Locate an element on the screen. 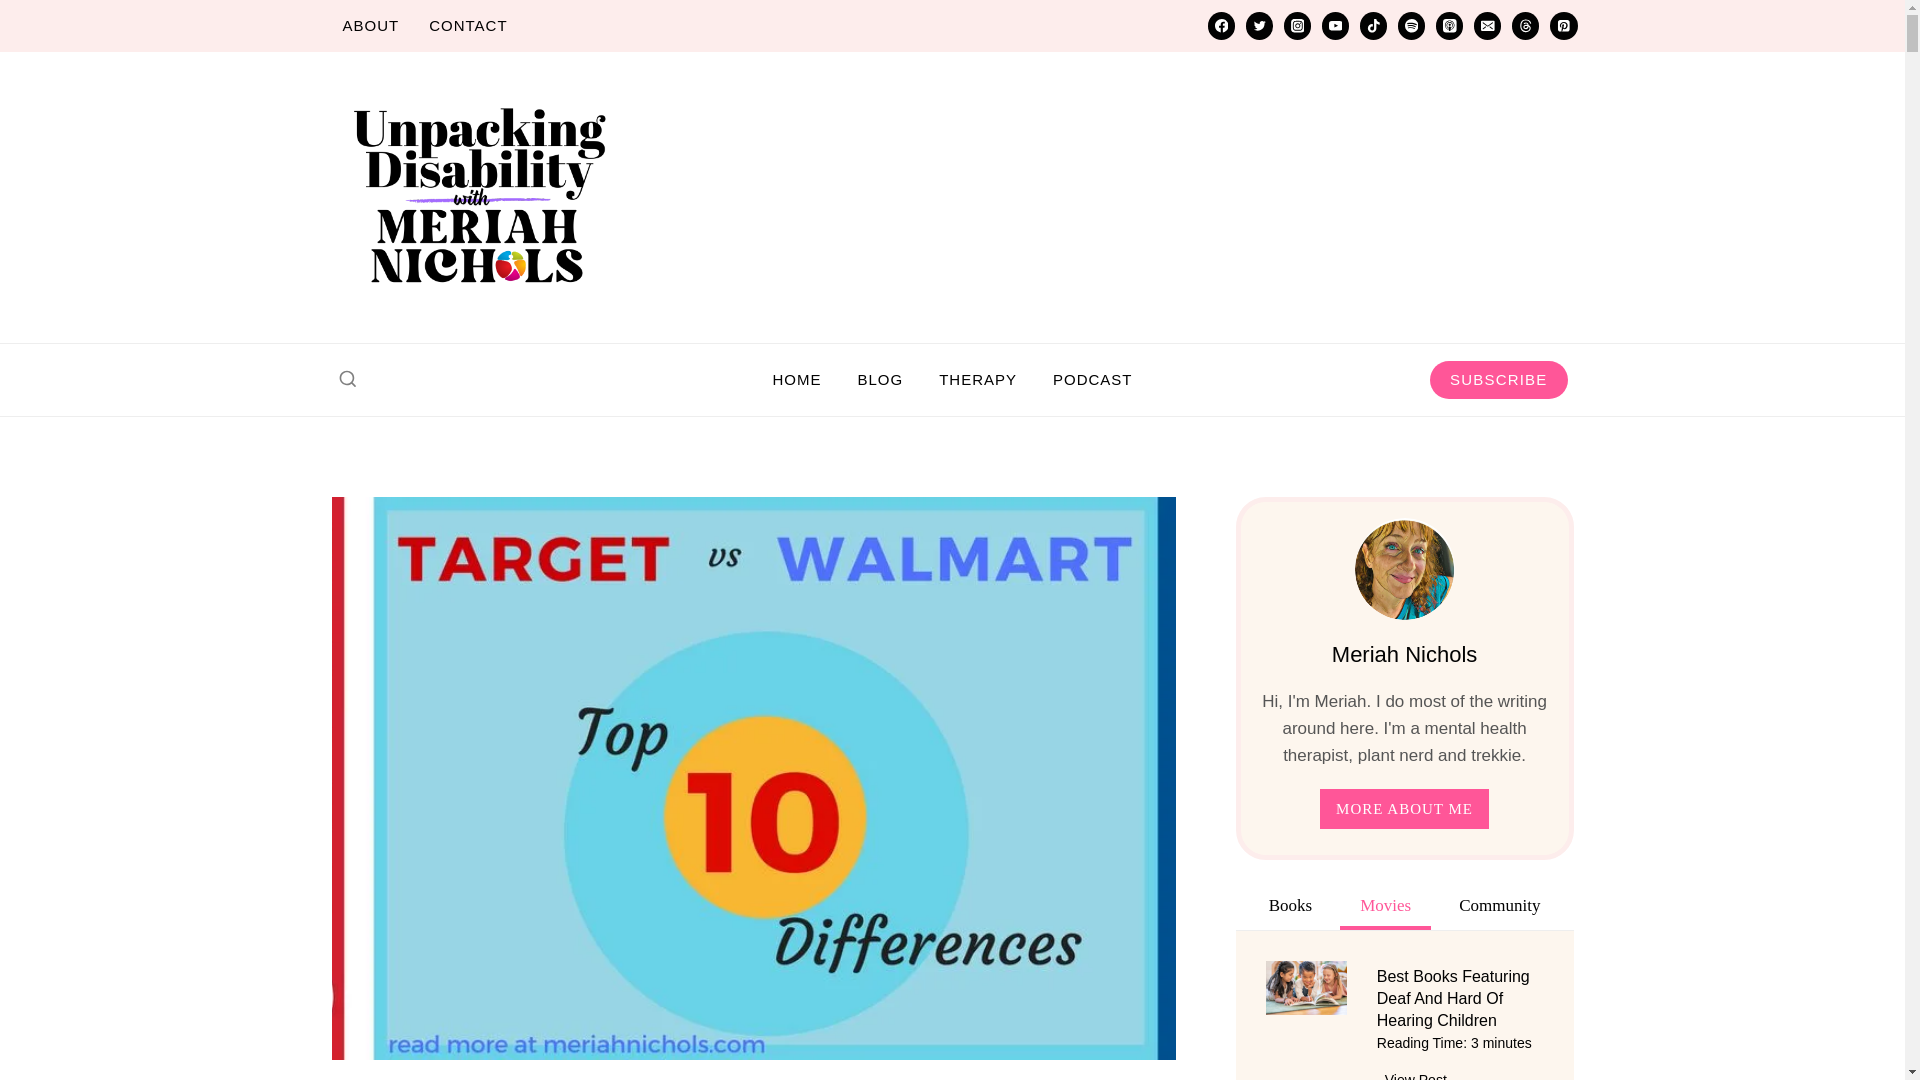 Image resolution: width=1920 pixels, height=1080 pixels. PODCAST is located at coordinates (1092, 379).